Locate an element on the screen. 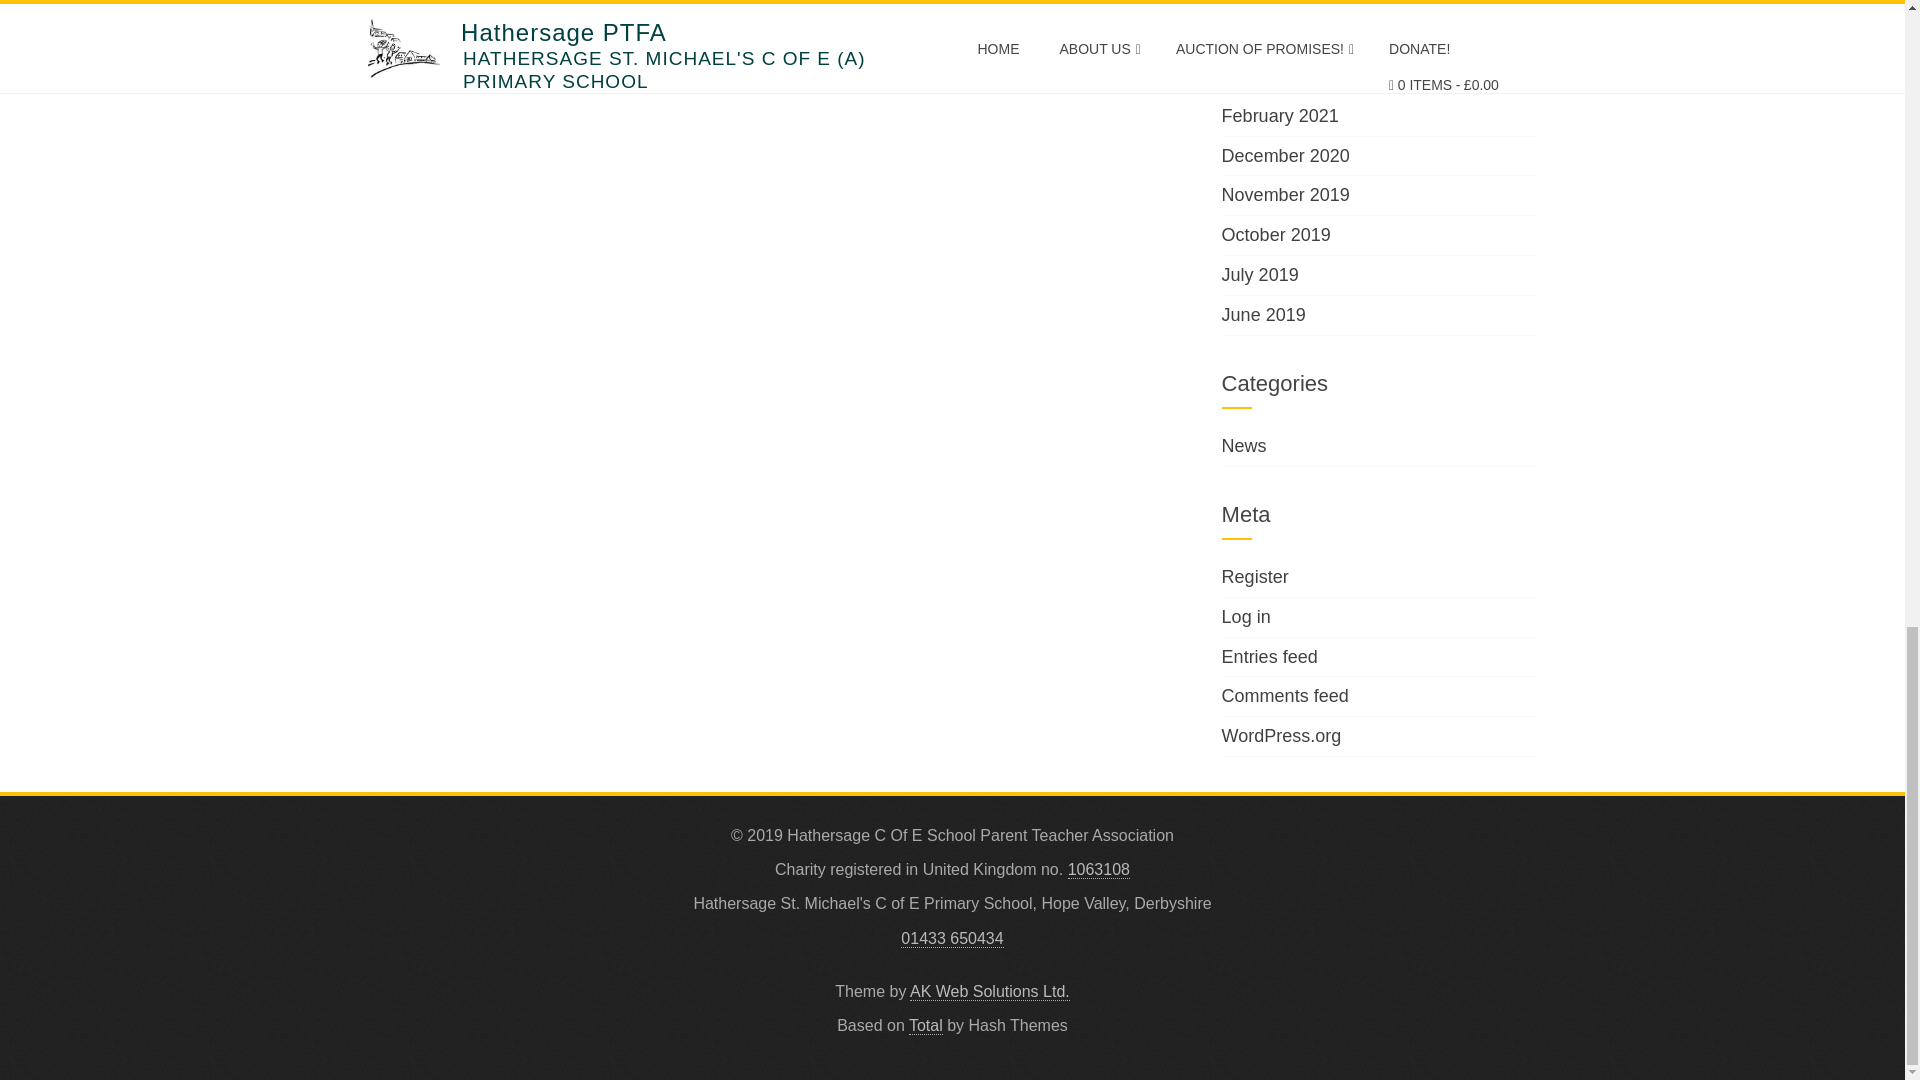 This screenshot has width=1920, height=1080. June 2019 is located at coordinates (1263, 314).